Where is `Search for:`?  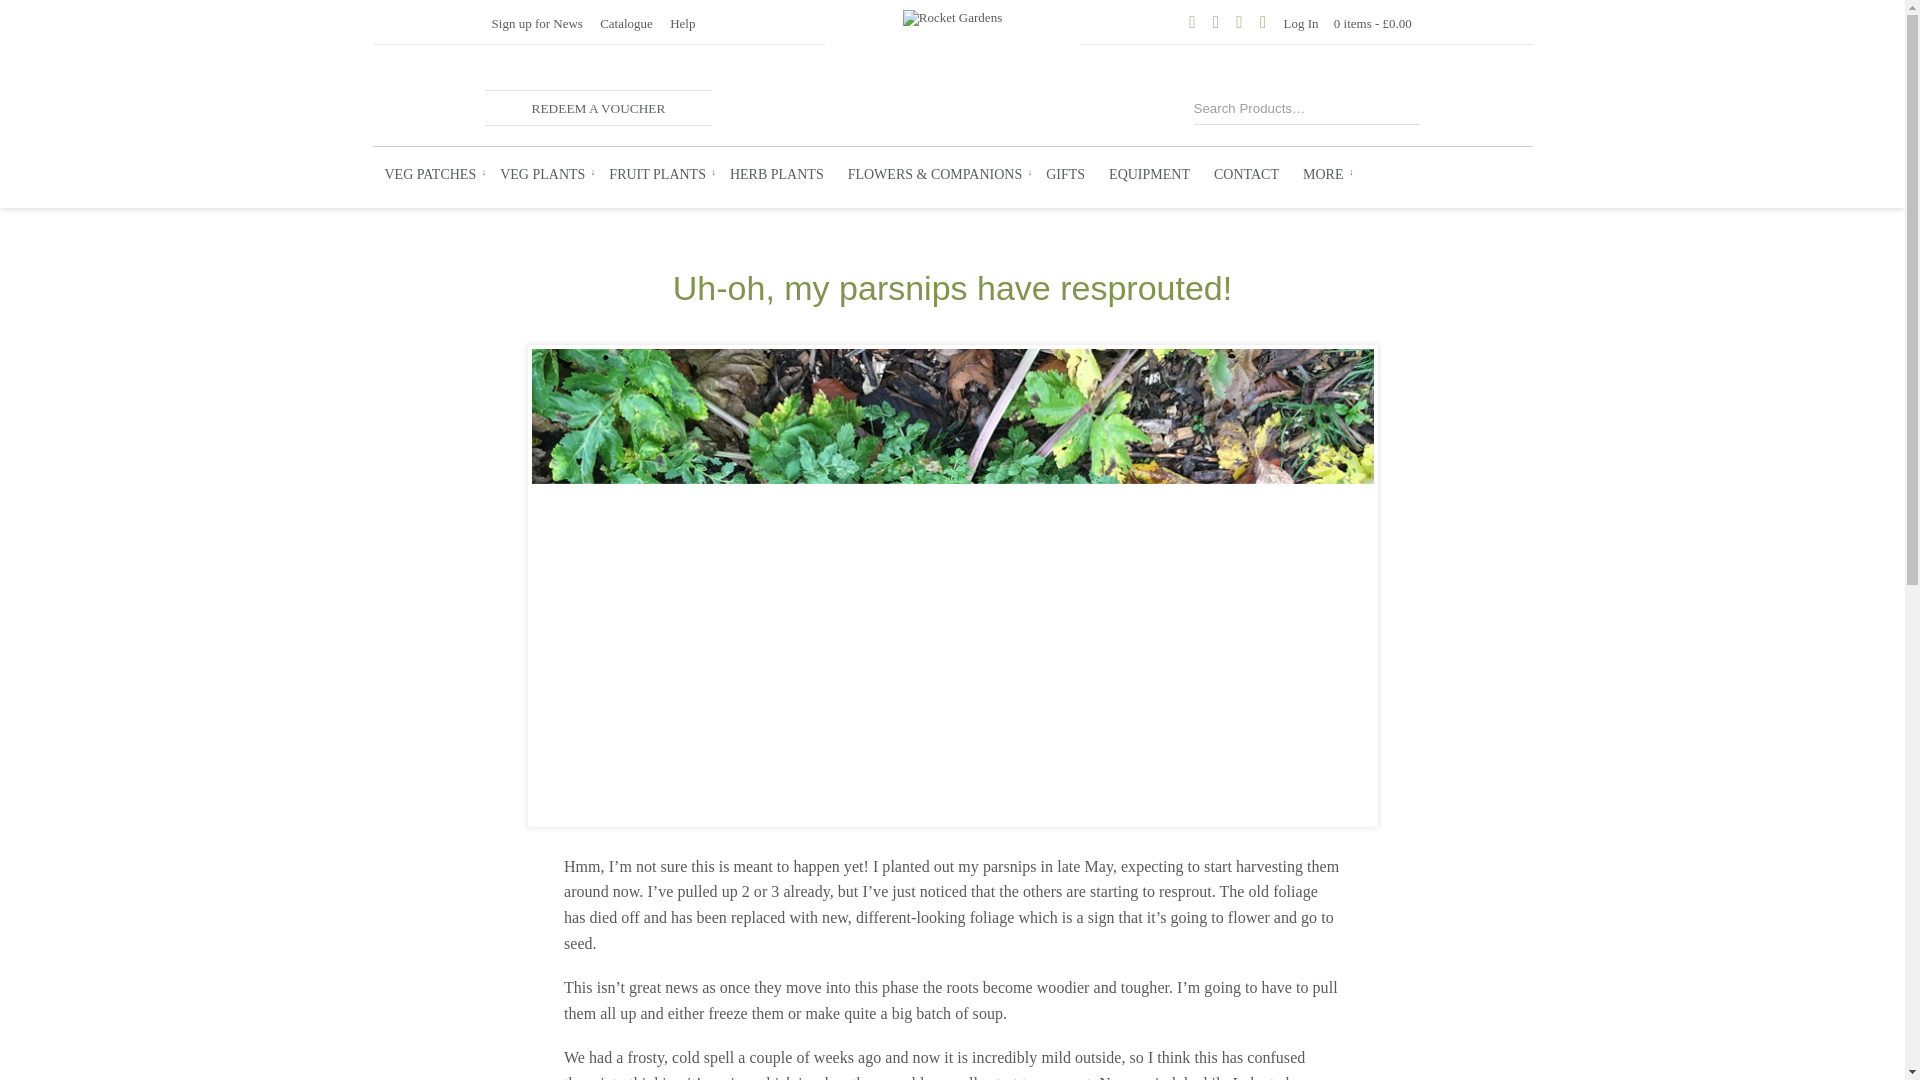 Search for: is located at coordinates (1285, 106).